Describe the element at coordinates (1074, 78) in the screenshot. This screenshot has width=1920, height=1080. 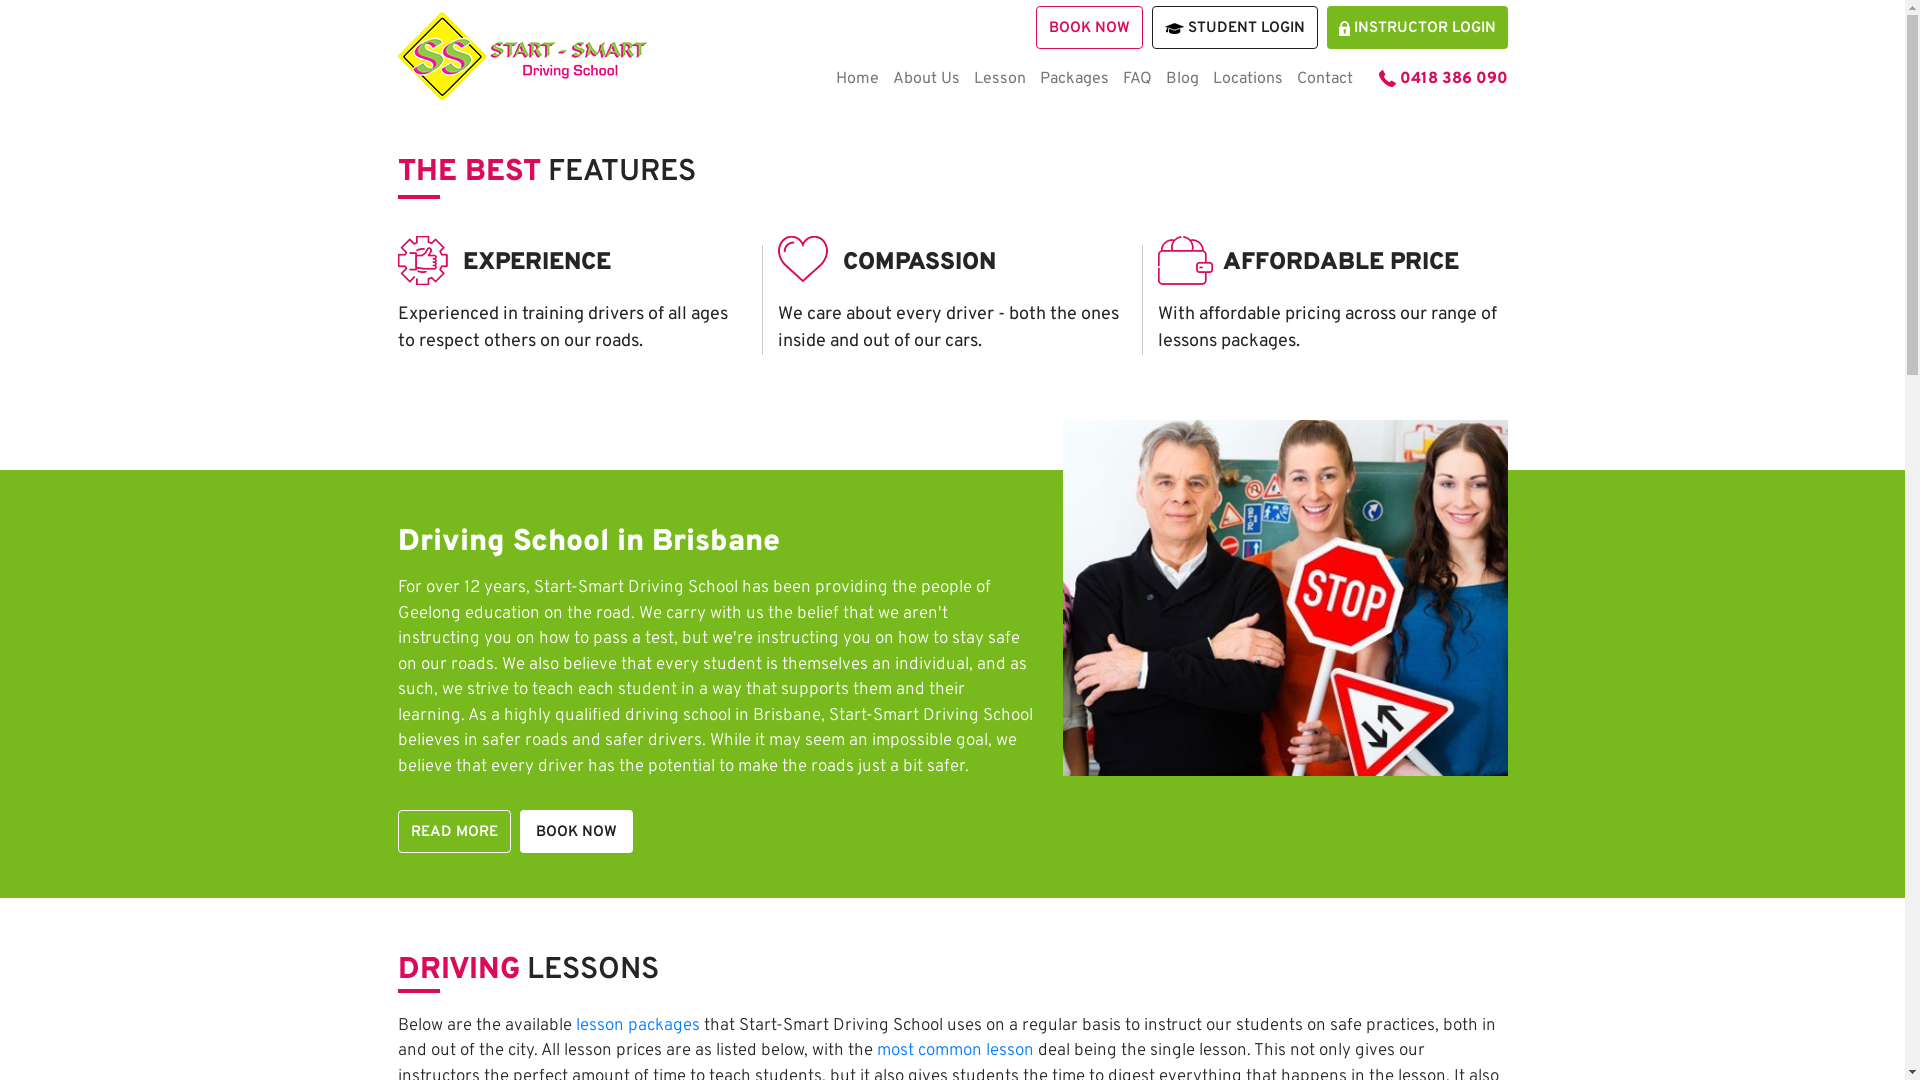
I see `Packages` at that location.